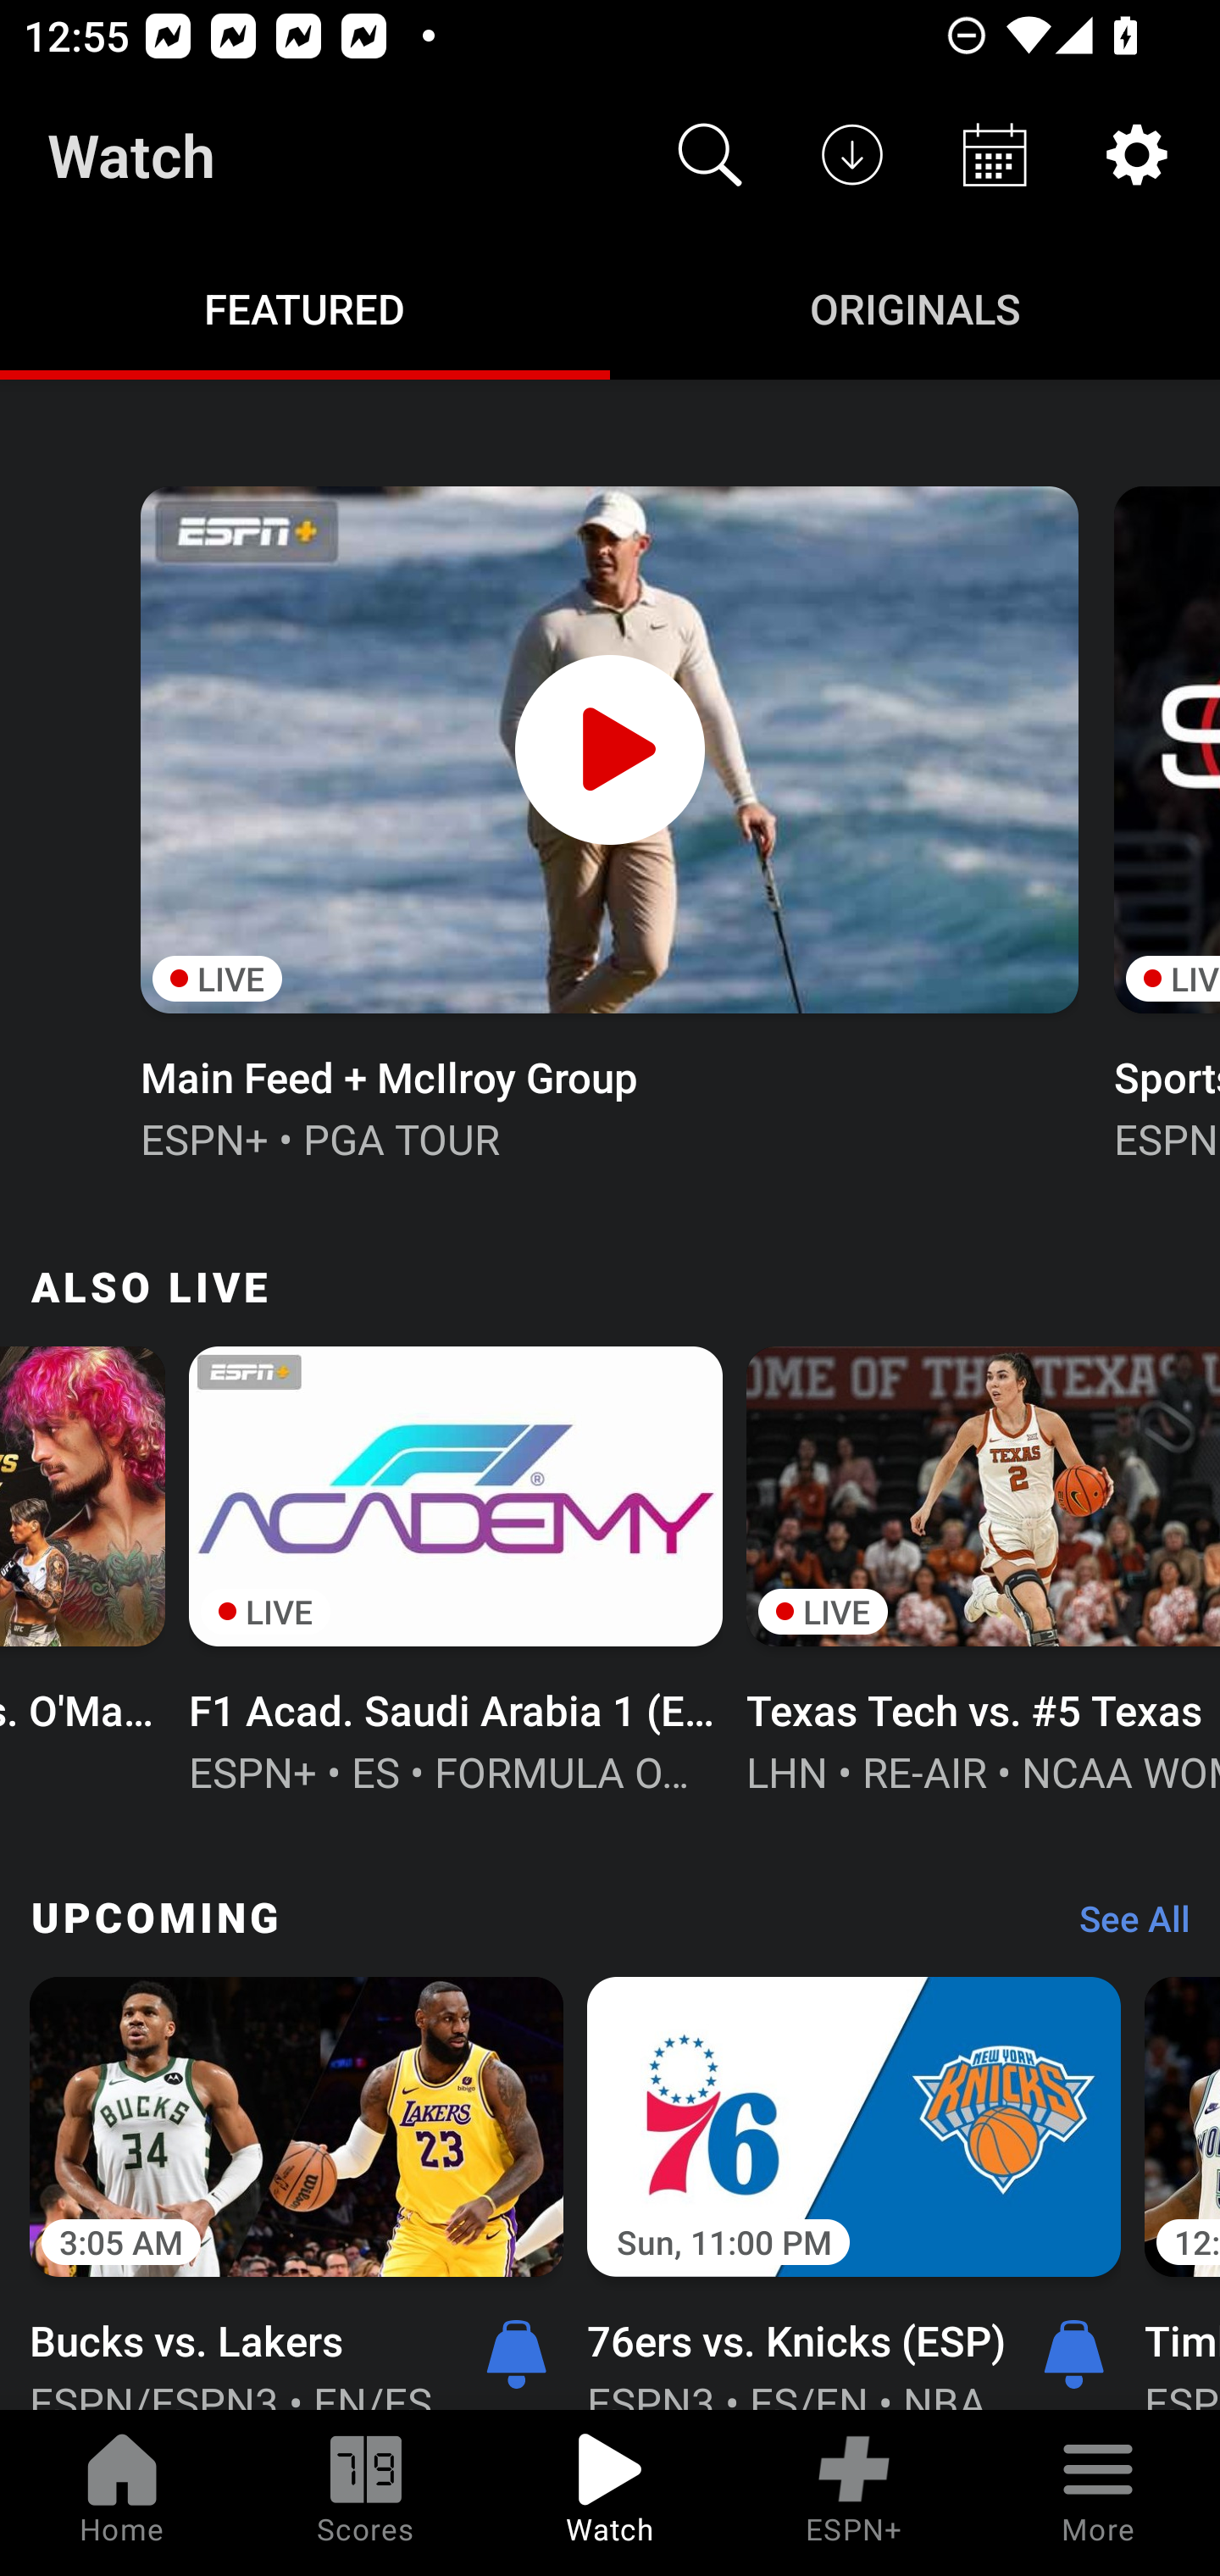  What do you see at coordinates (1123, 1927) in the screenshot?
I see `See All` at bounding box center [1123, 1927].